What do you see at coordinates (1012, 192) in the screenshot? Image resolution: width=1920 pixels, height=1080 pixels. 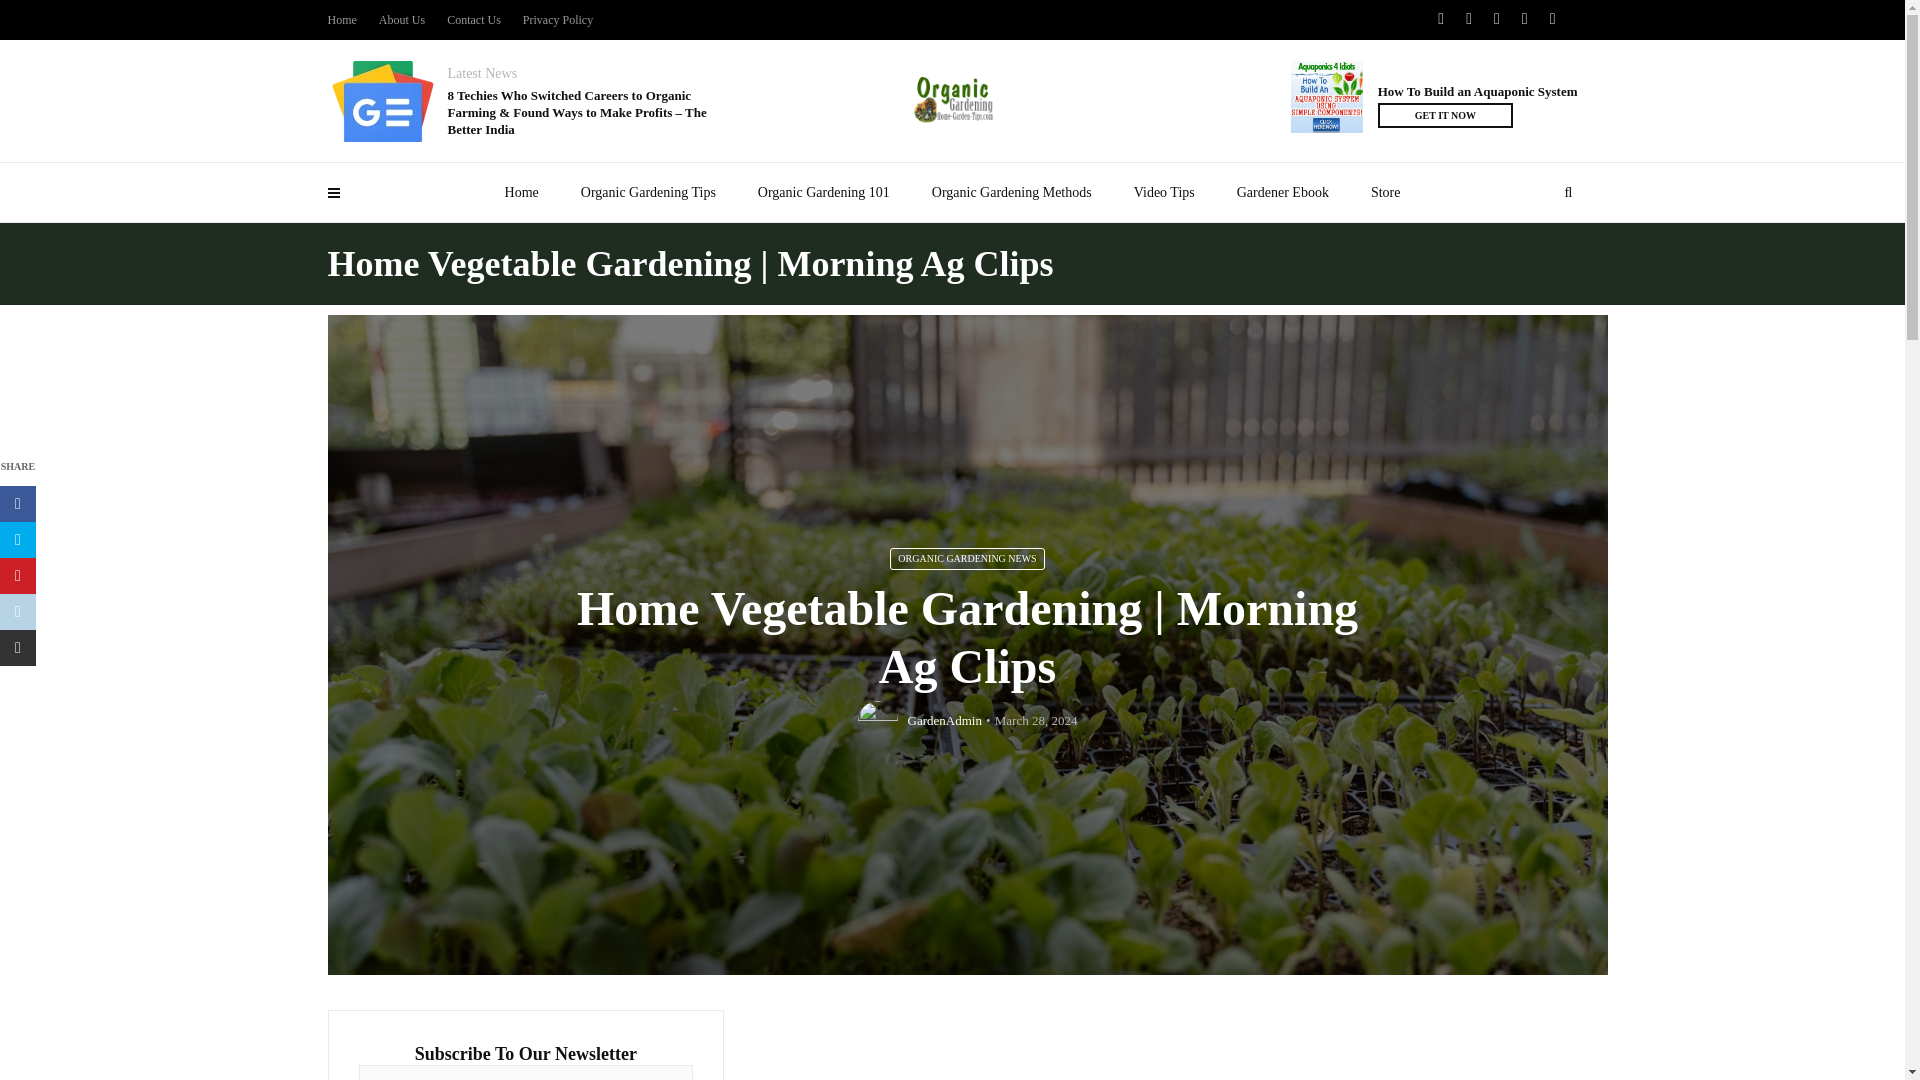 I see `Organic Gardening Methods` at bounding box center [1012, 192].